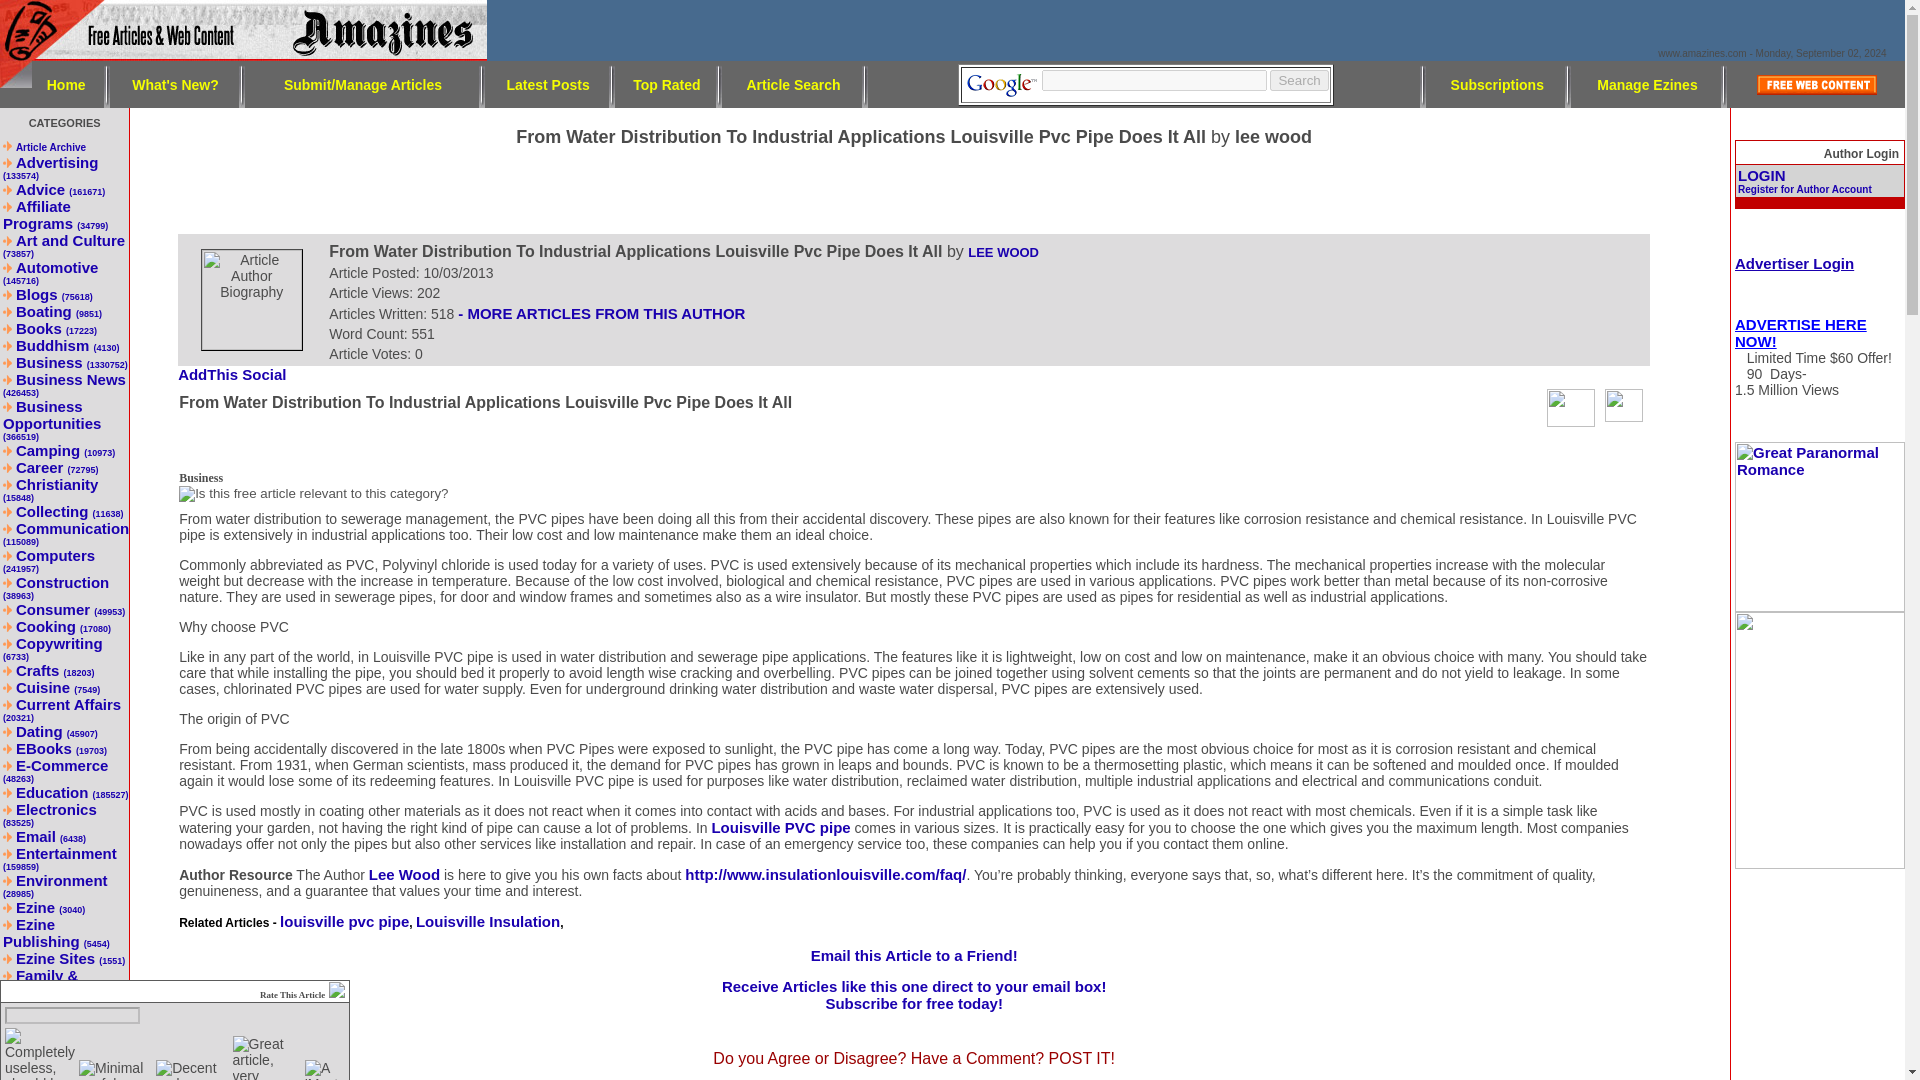 The height and width of the screenshot is (1080, 1920). Describe the element at coordinates (1647, 83) in the screenshot. I see `Manage Ezines` at that location.